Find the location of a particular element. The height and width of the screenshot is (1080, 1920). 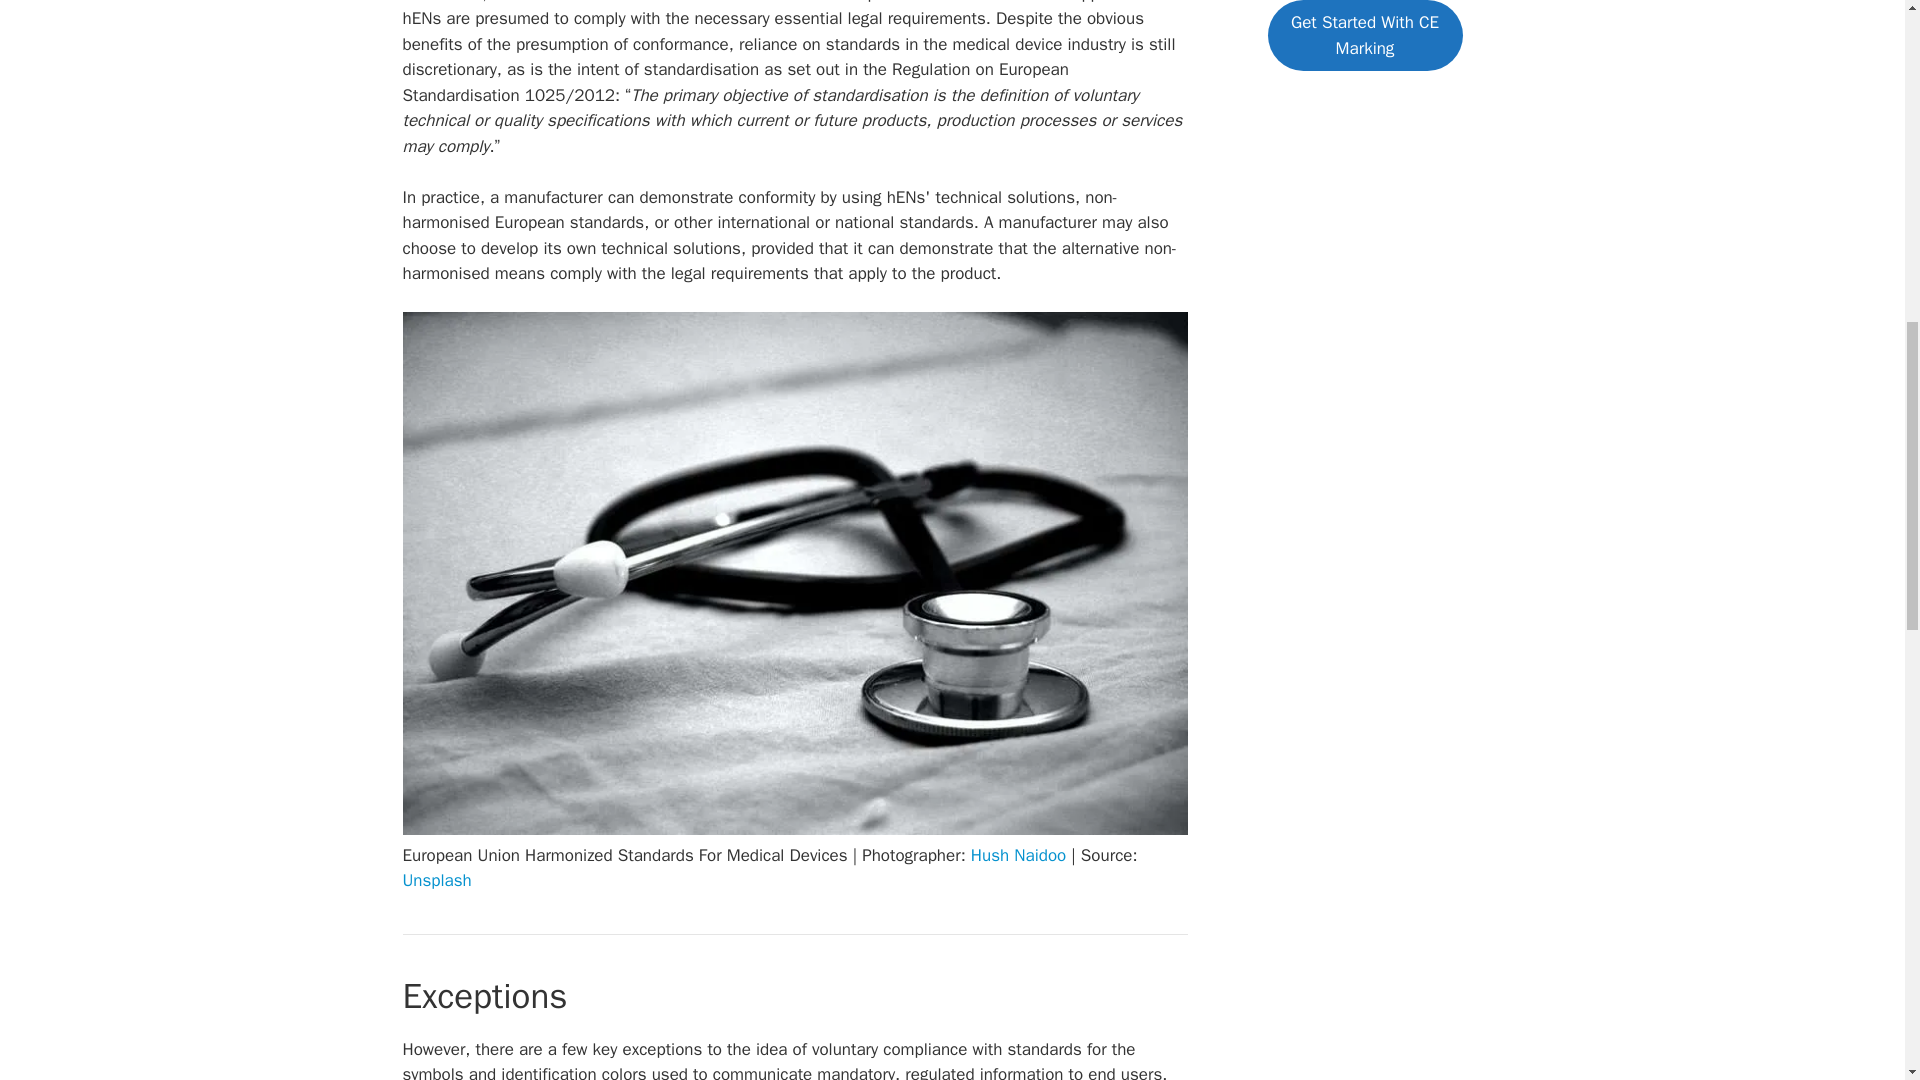

Unsplash is located at coordinates (436, 880).